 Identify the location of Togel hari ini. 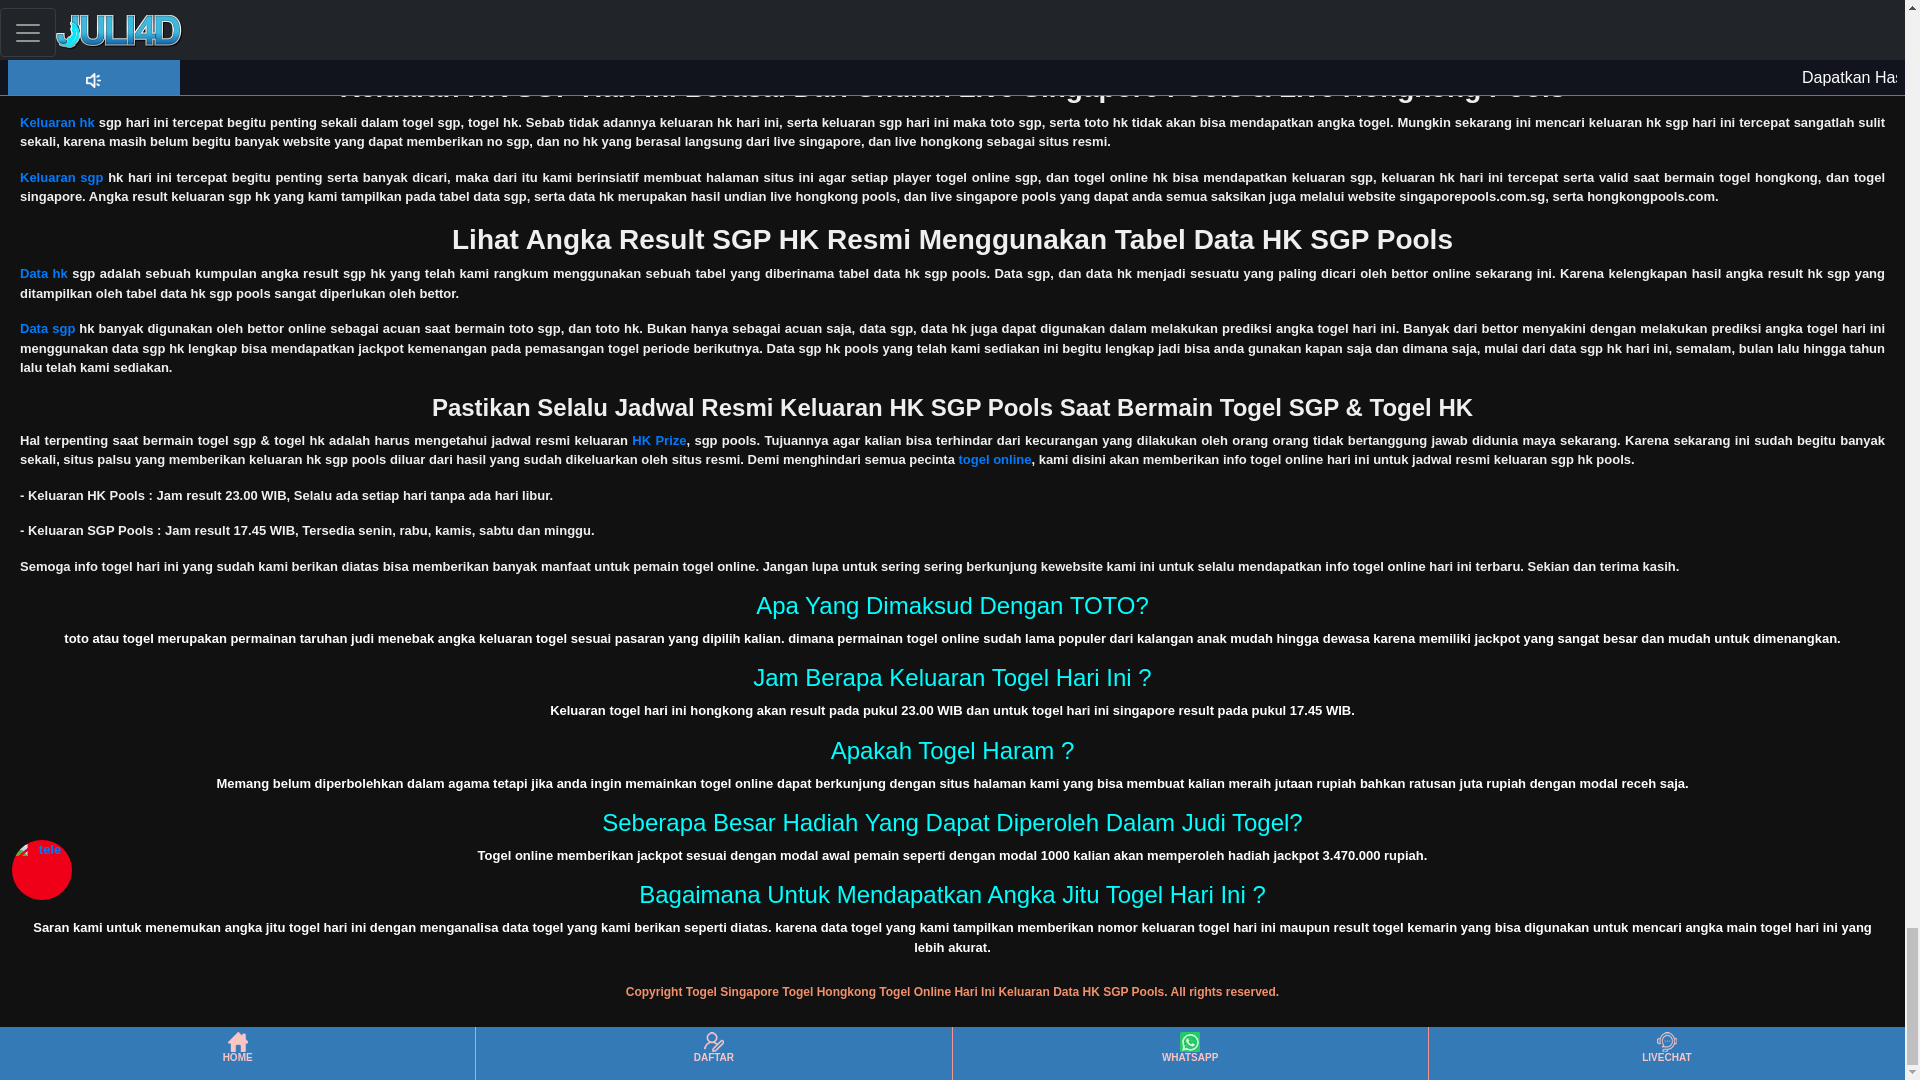
(60, 26).